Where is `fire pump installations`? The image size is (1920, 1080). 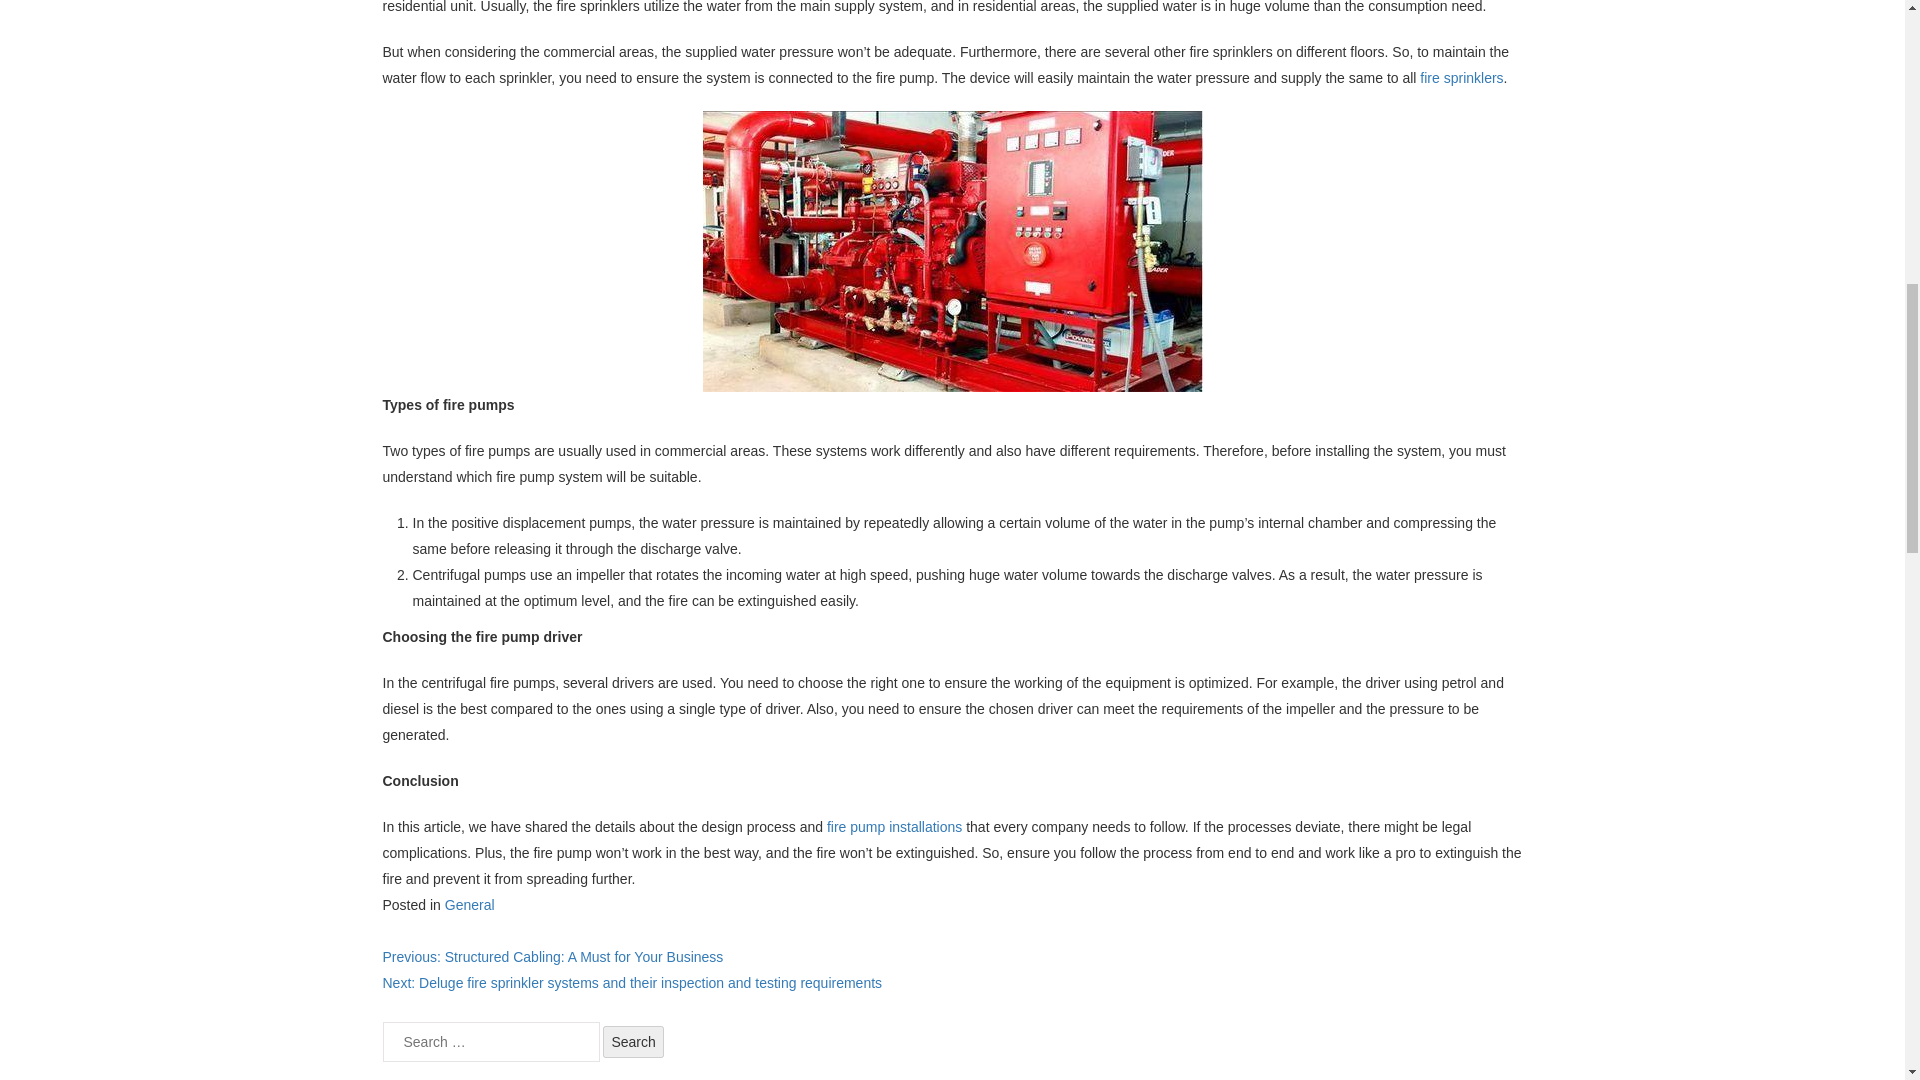
fire pump installations is located at coordinates (894, 826).